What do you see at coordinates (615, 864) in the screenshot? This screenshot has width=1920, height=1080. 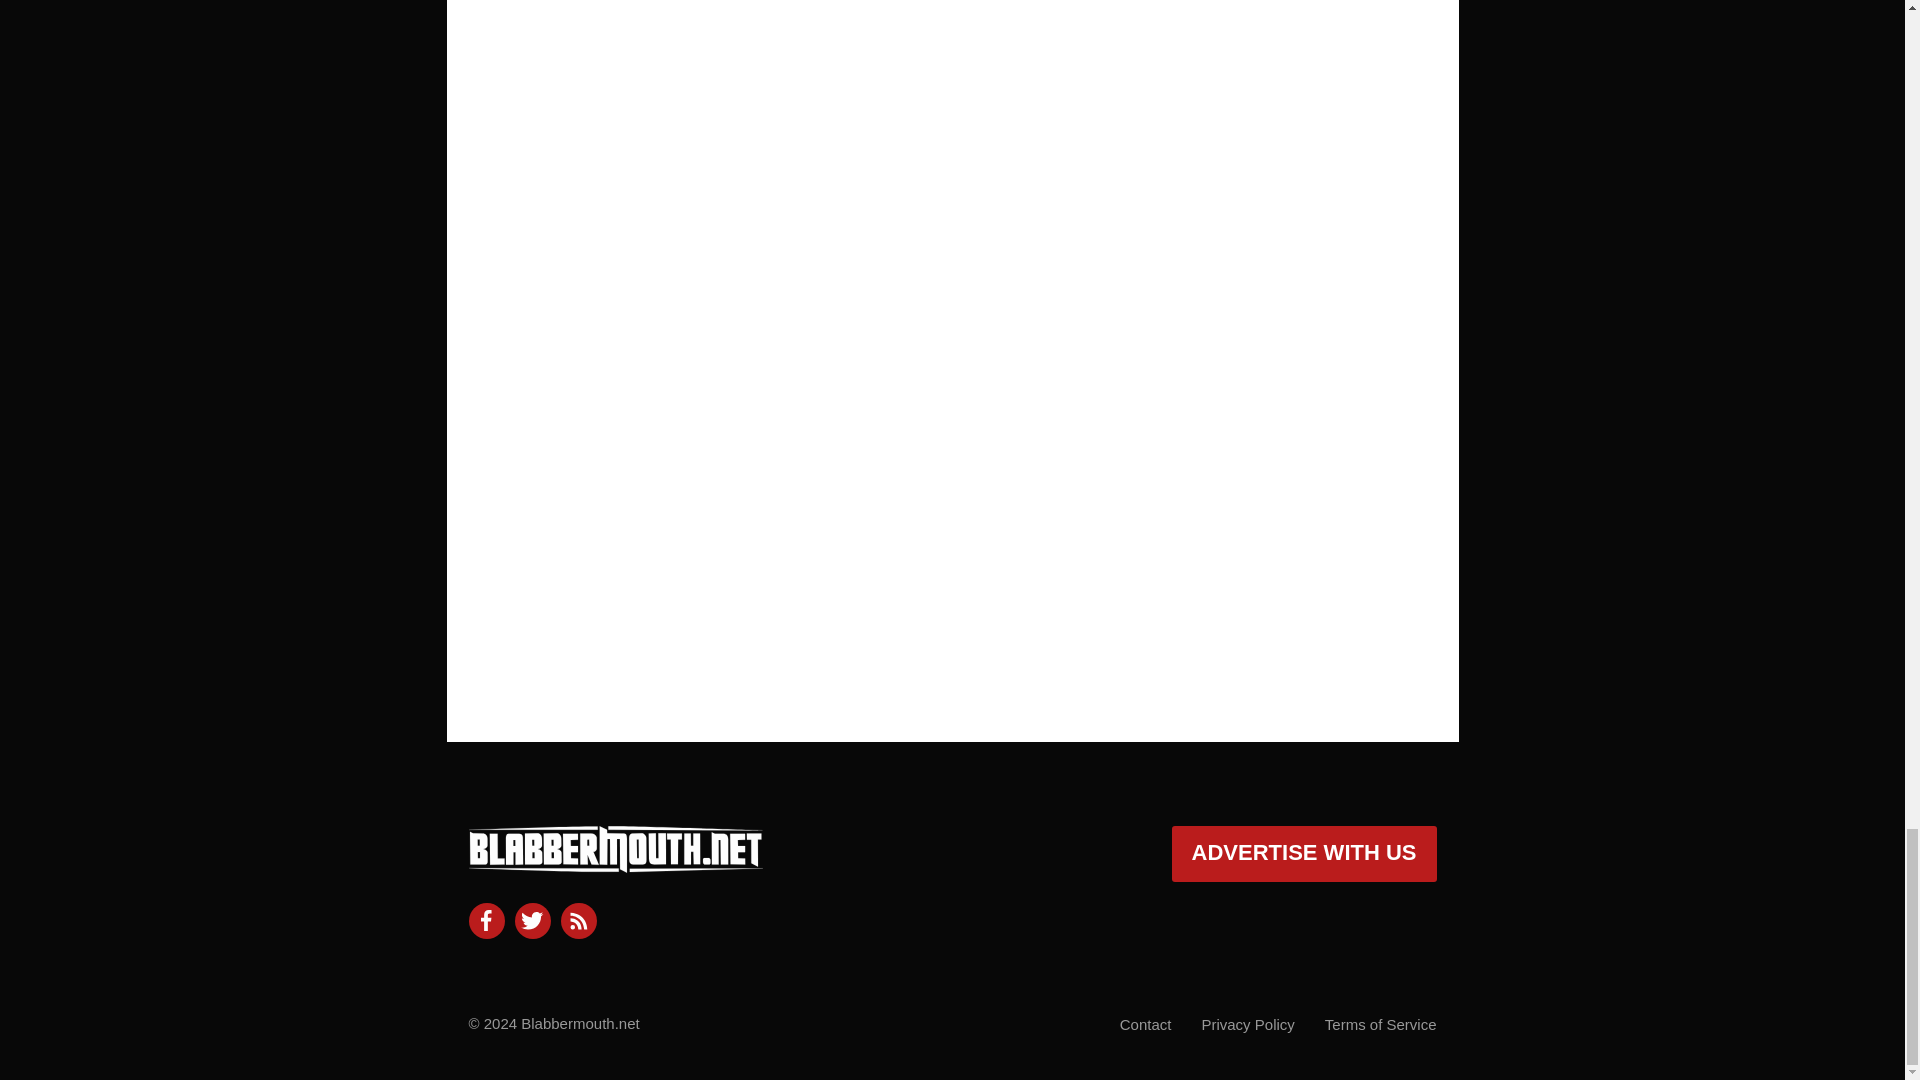 I see `blabbermouth` at bounding box center [615, 864].